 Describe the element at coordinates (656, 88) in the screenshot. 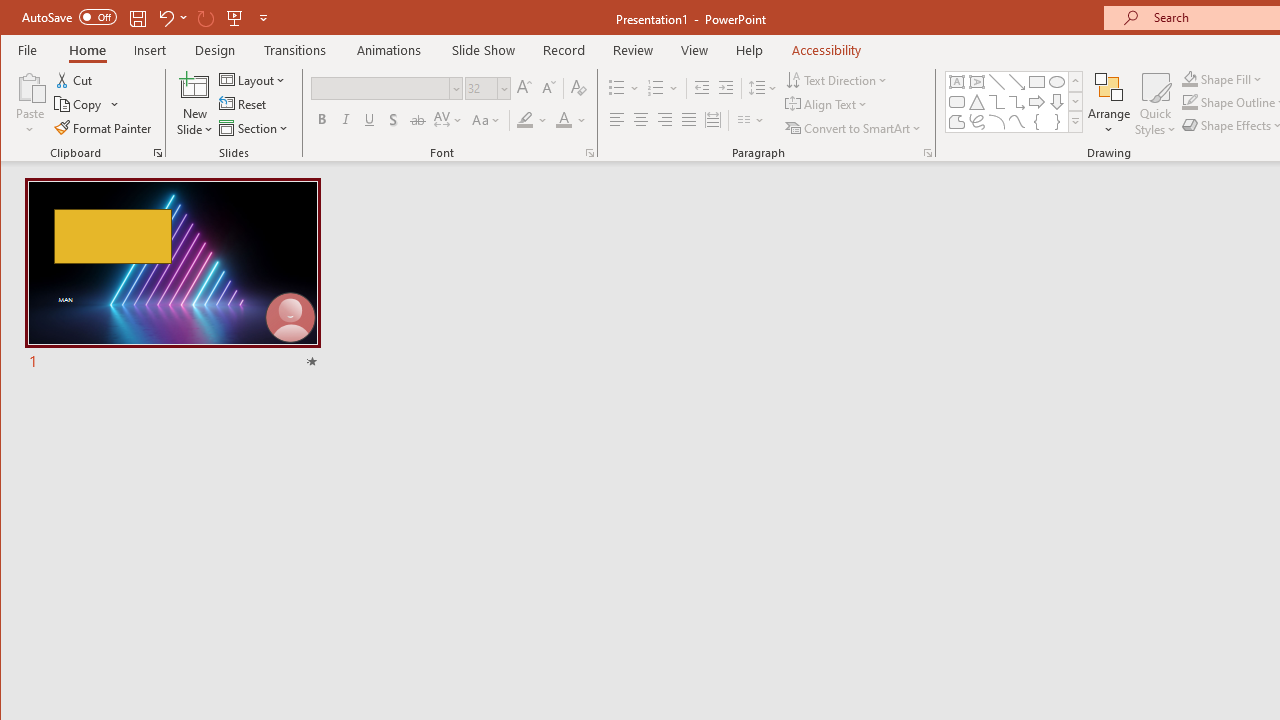

I see `Numbering` at that location.